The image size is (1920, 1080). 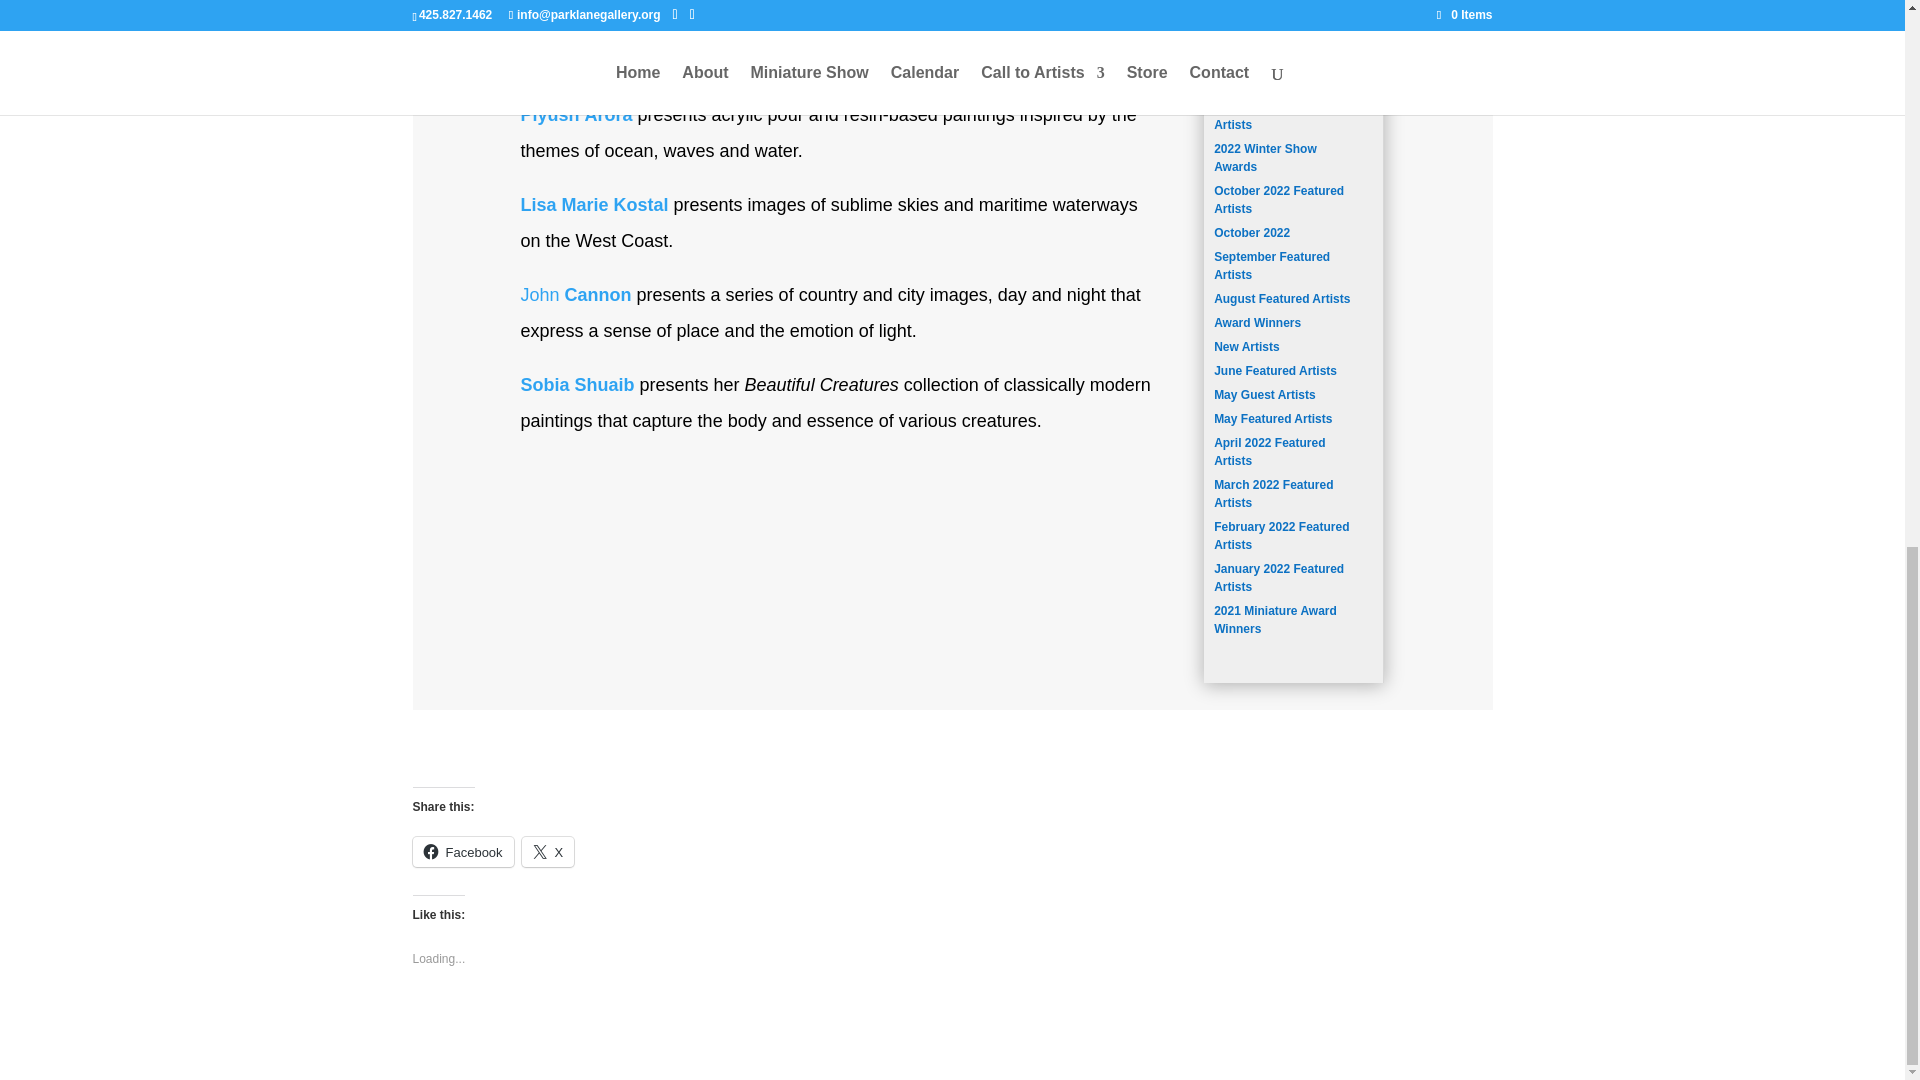 I want to click on Sobia Shuaib, so click(x=576, y=384).